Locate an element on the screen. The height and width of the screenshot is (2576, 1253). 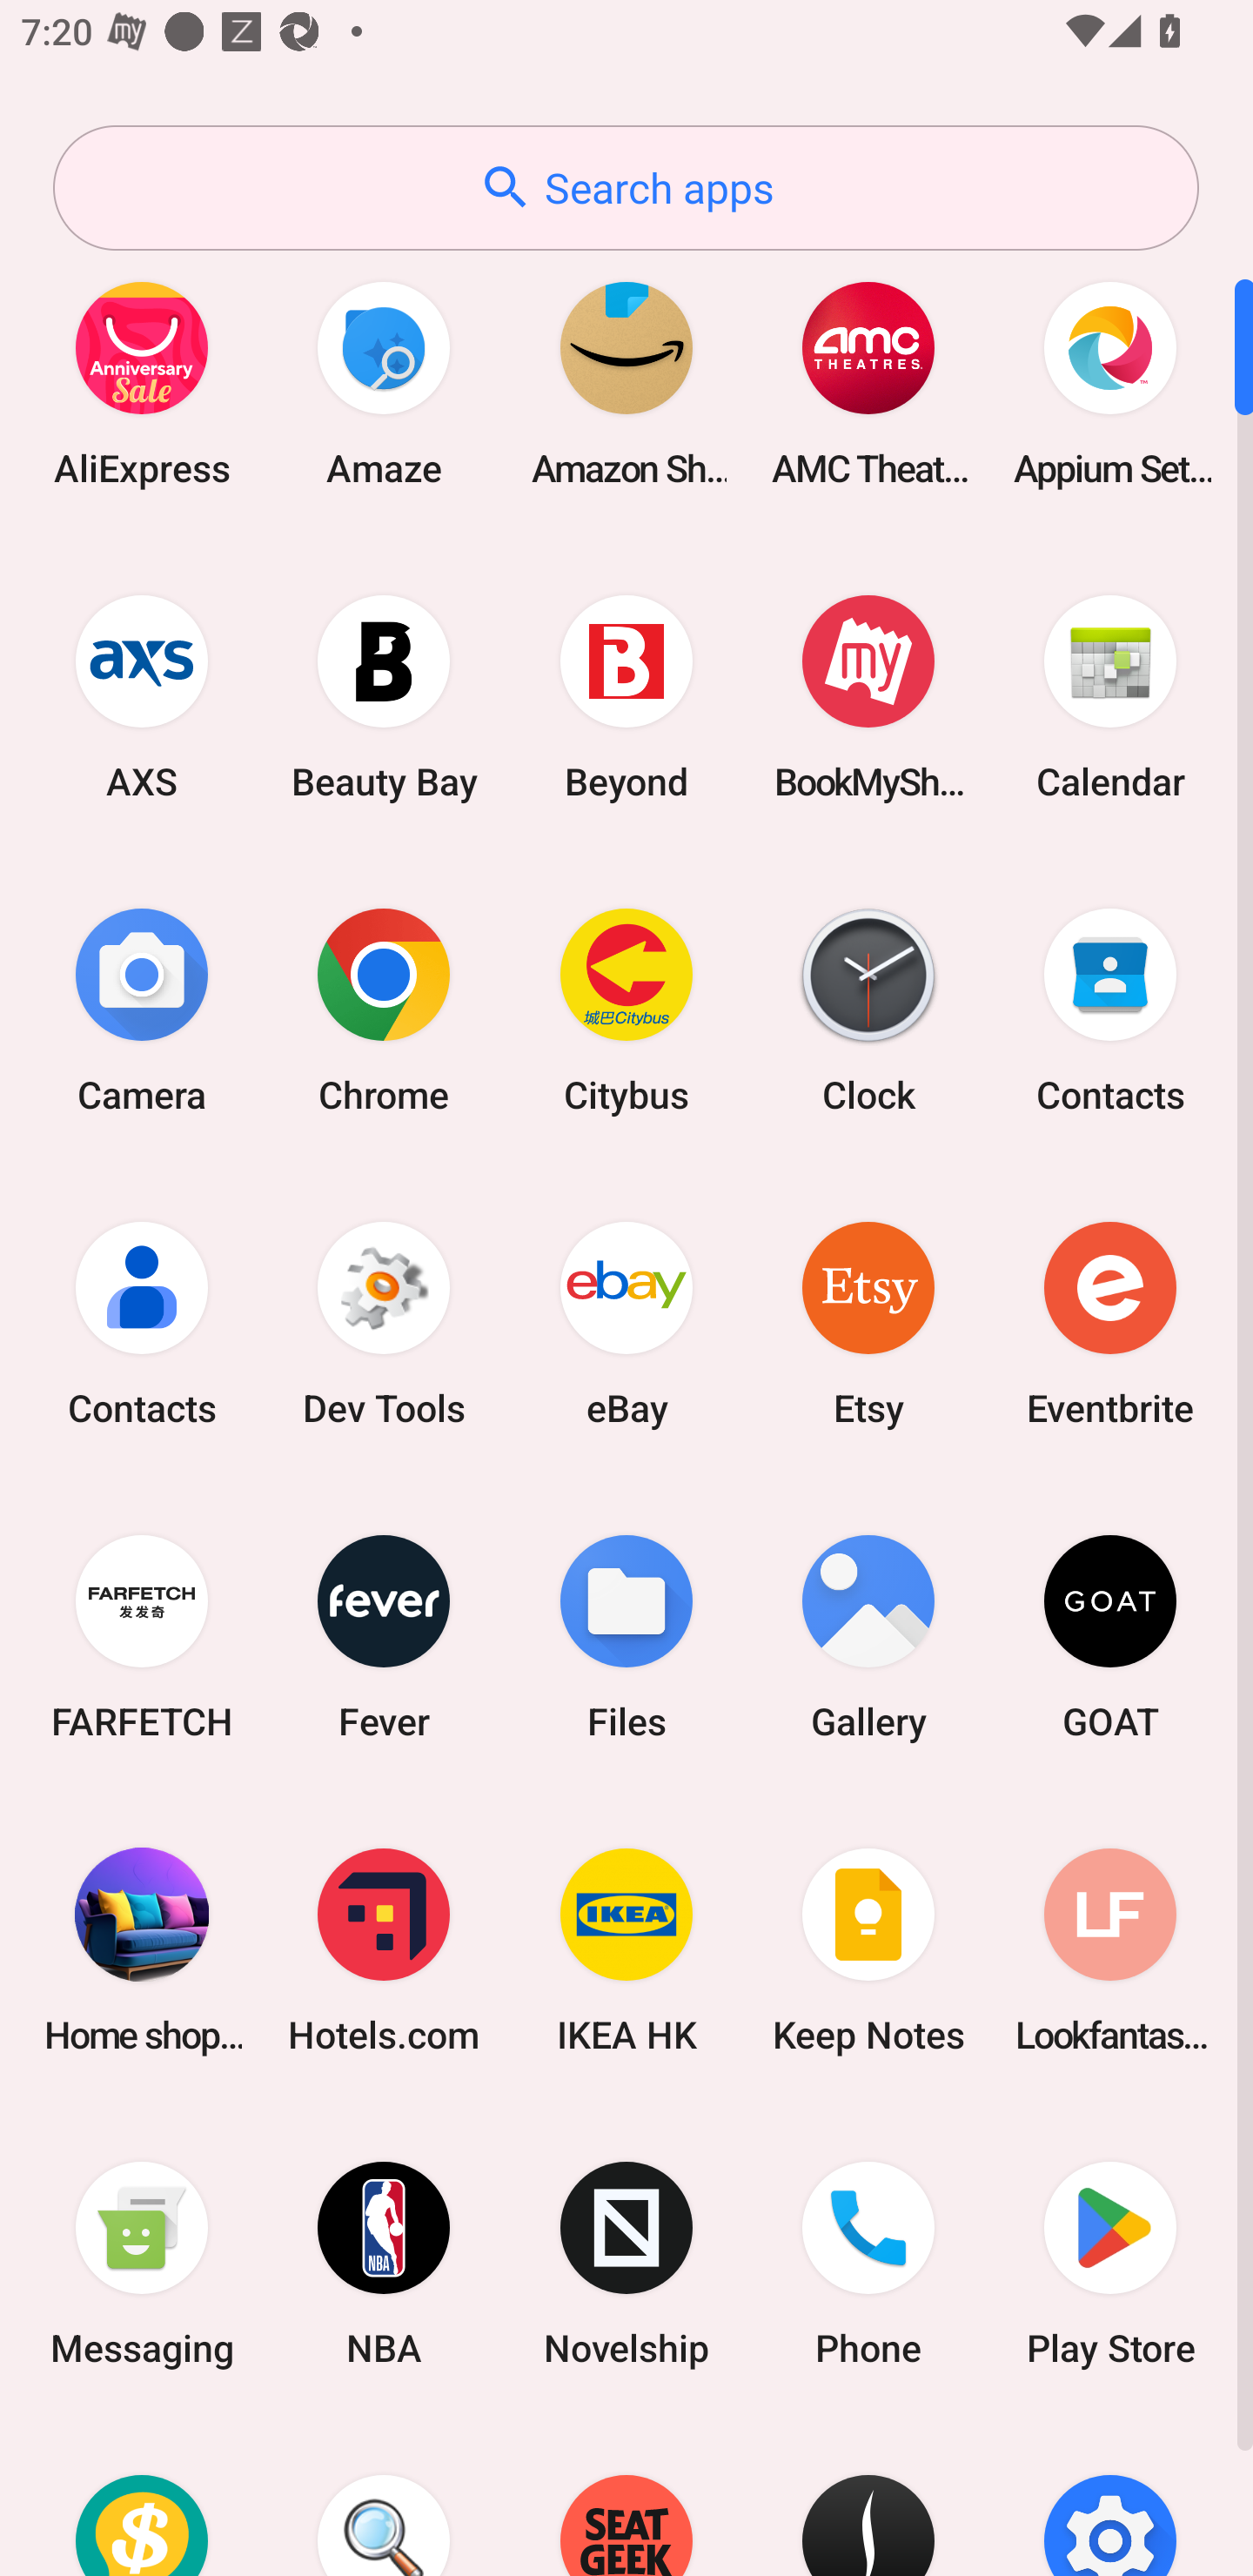
  Search apps is located at coordinates (626, 188).